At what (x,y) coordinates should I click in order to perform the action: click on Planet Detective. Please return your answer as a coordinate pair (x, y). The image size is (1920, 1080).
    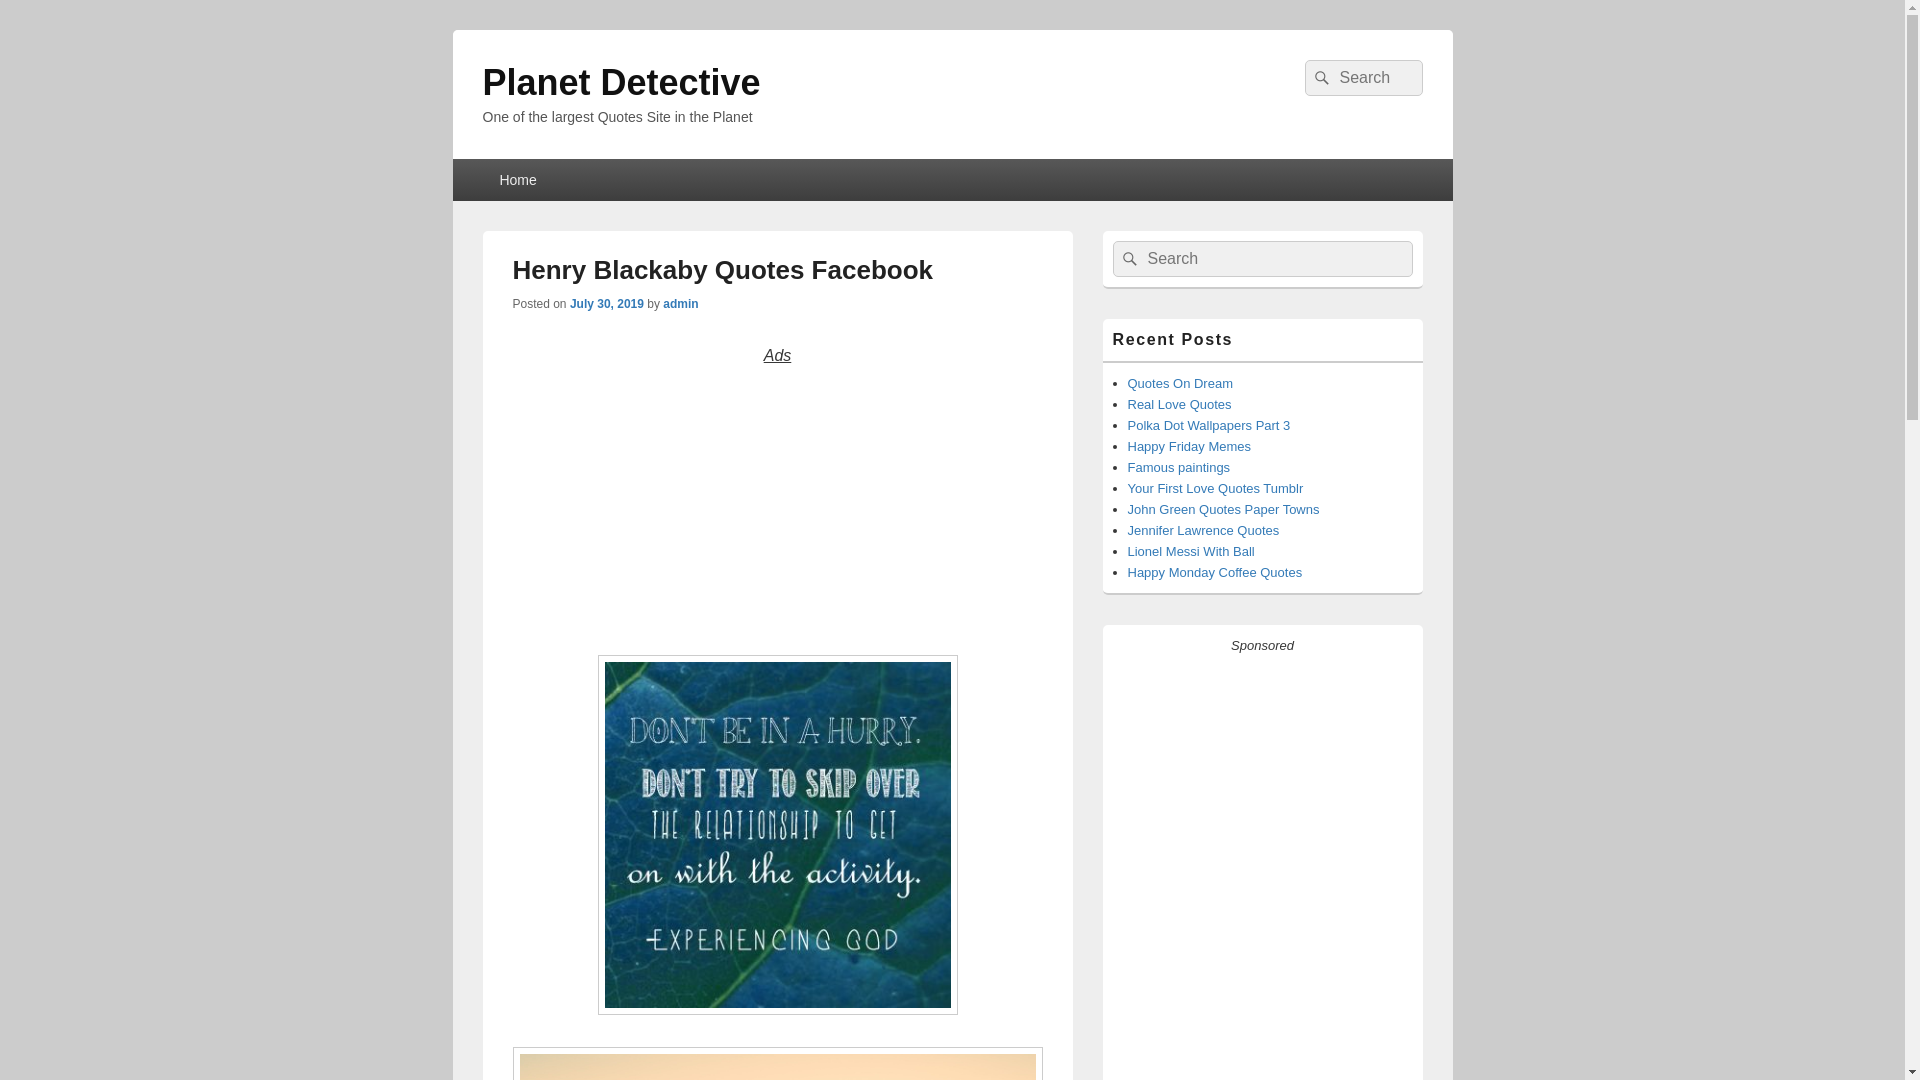
    Looking at the image, I should click on (620, 82).